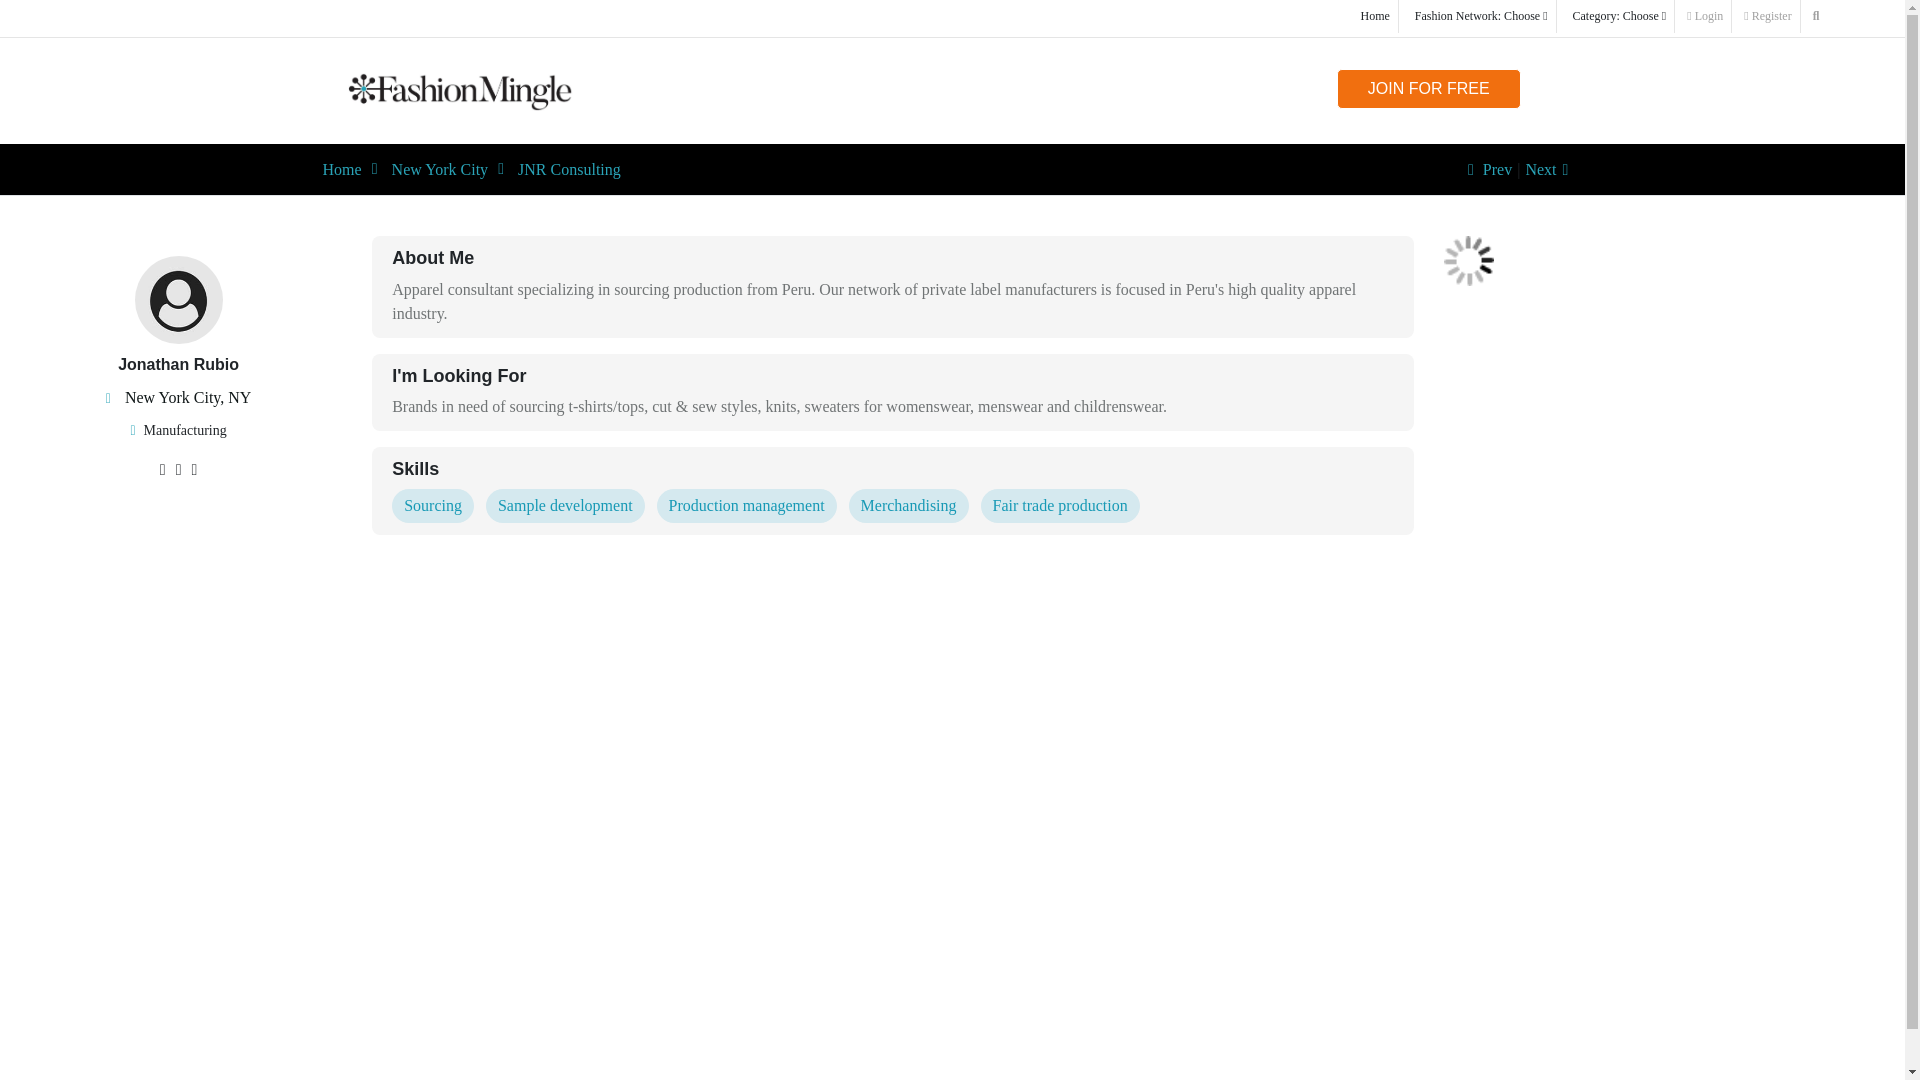  What do you see at coordinates (341, 169) in the screenshot?
I see `Home` at bounding box center [341, 169].